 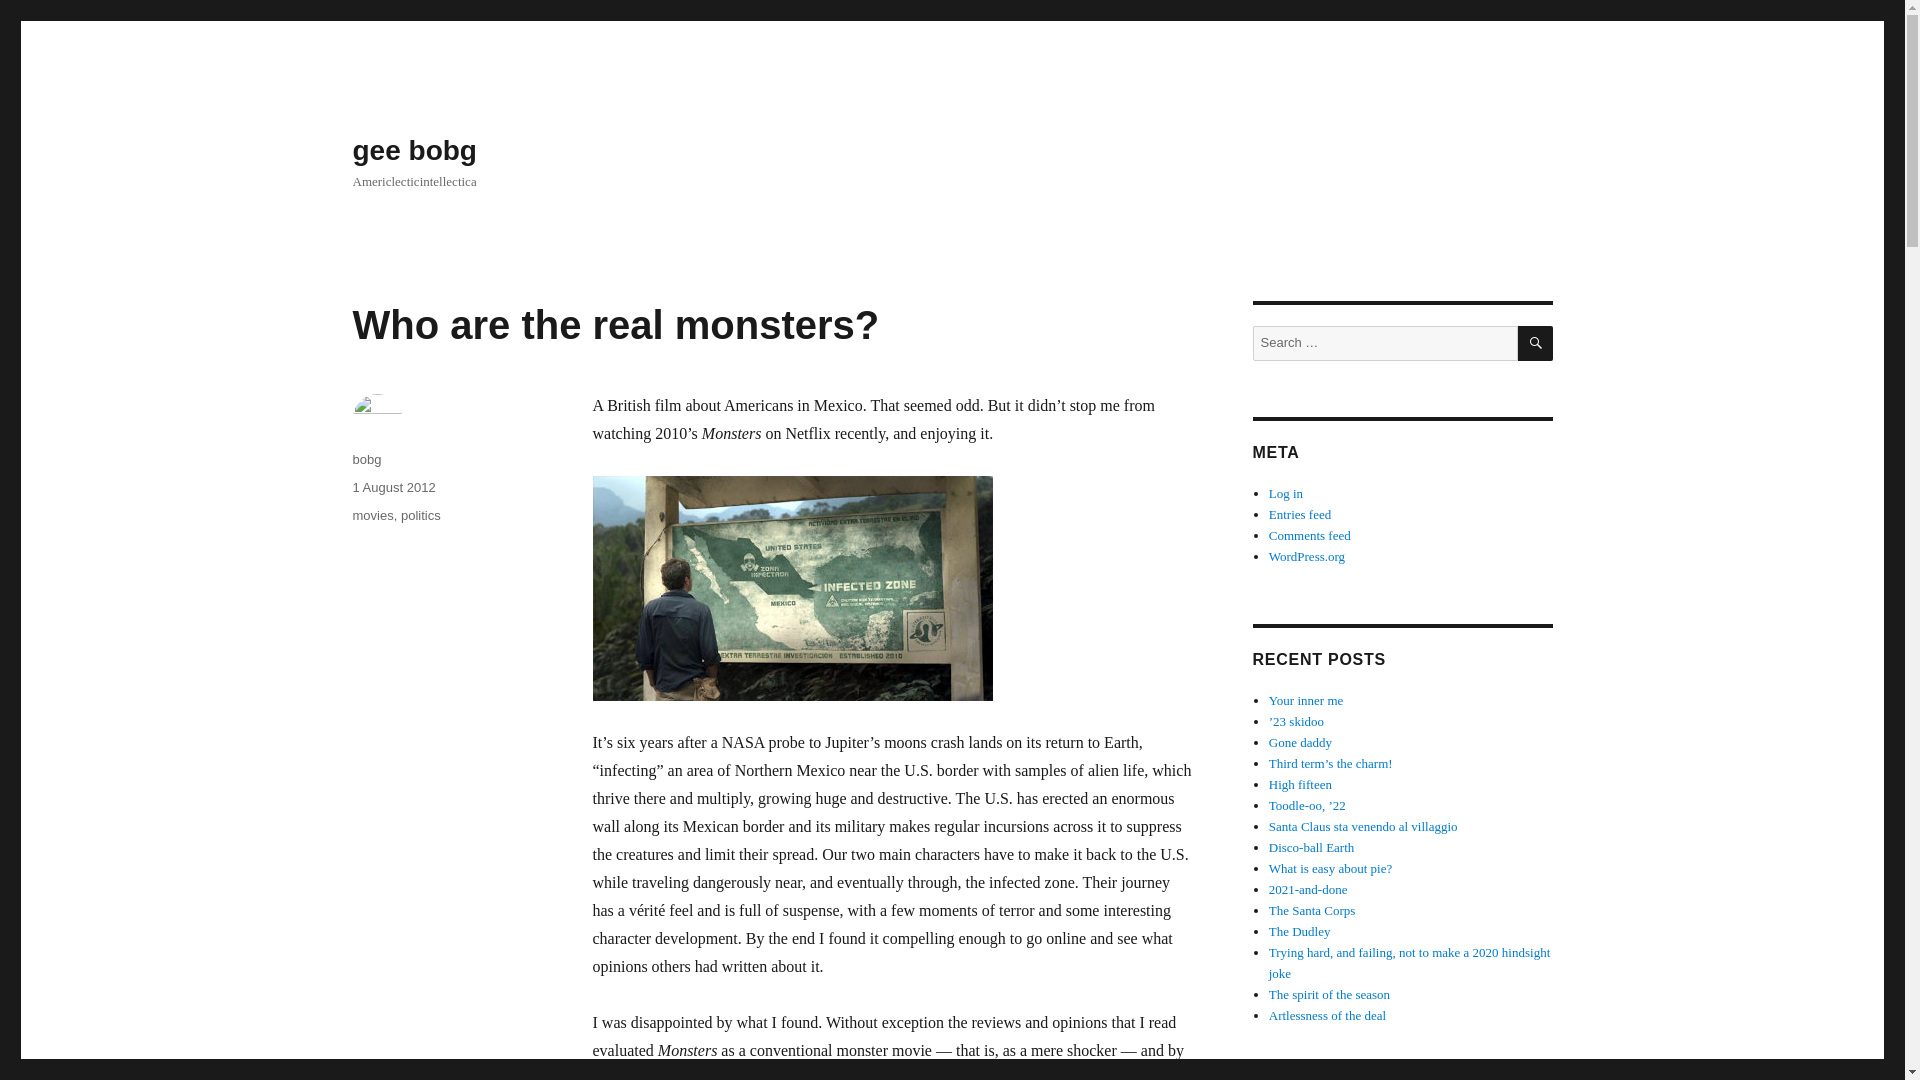 I want to click on gee bobg, so click(x=414, y=150).